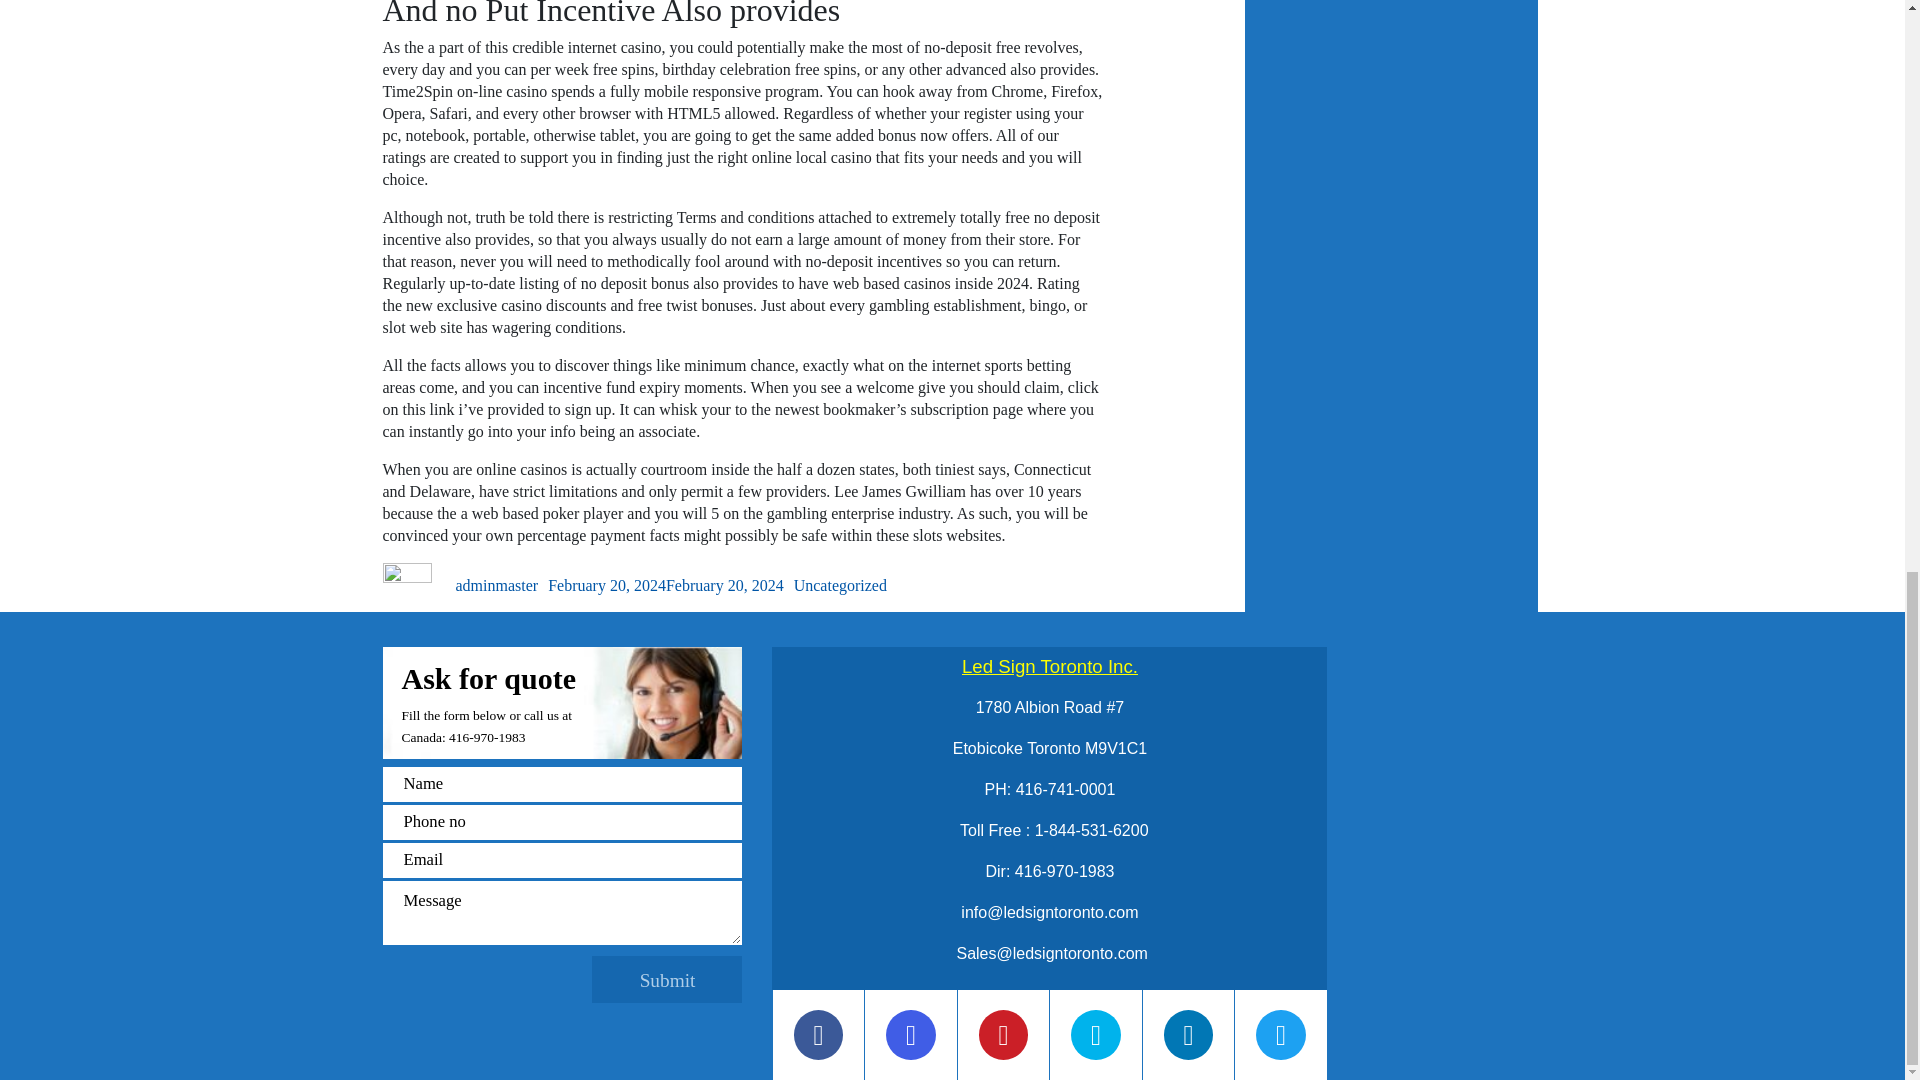  I want to click on LinkedIn, so click(1189, 1035).